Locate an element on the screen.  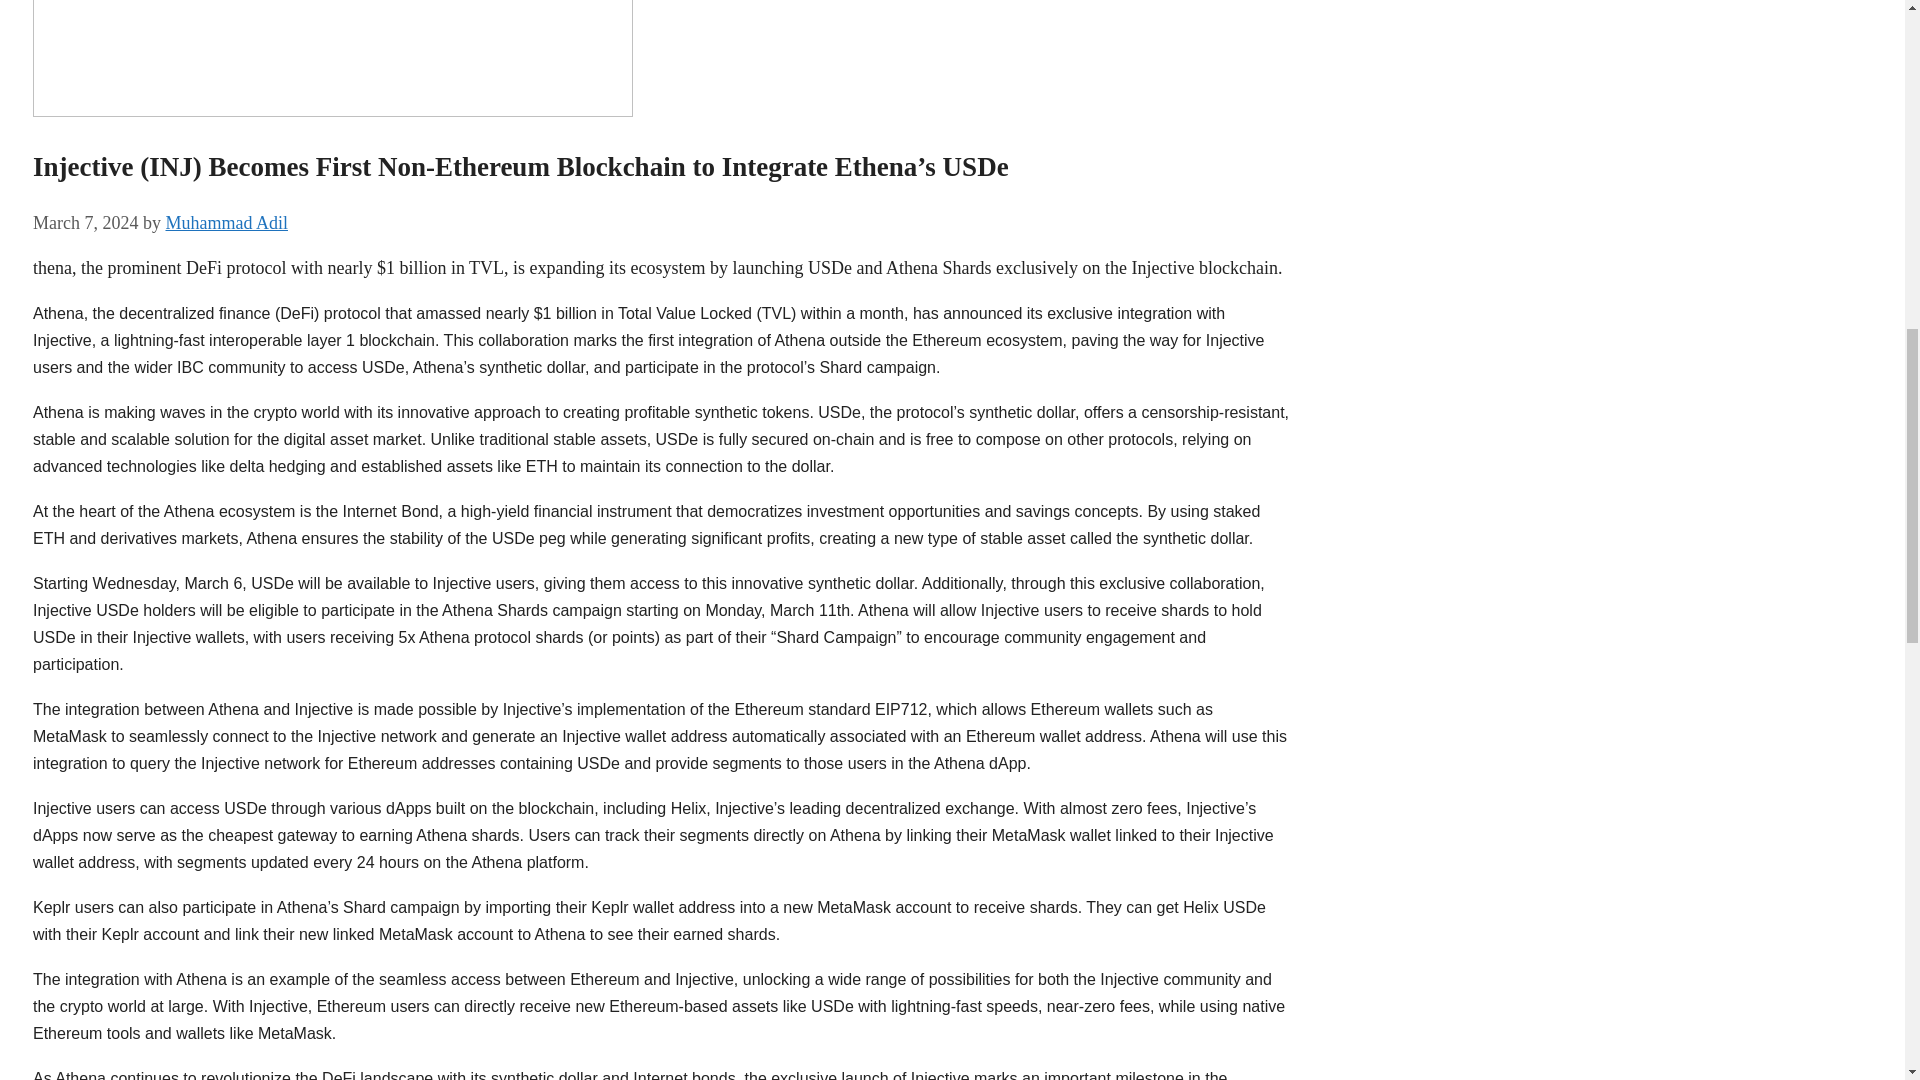
Scroll back to top is located at coordinates (1855, 949).